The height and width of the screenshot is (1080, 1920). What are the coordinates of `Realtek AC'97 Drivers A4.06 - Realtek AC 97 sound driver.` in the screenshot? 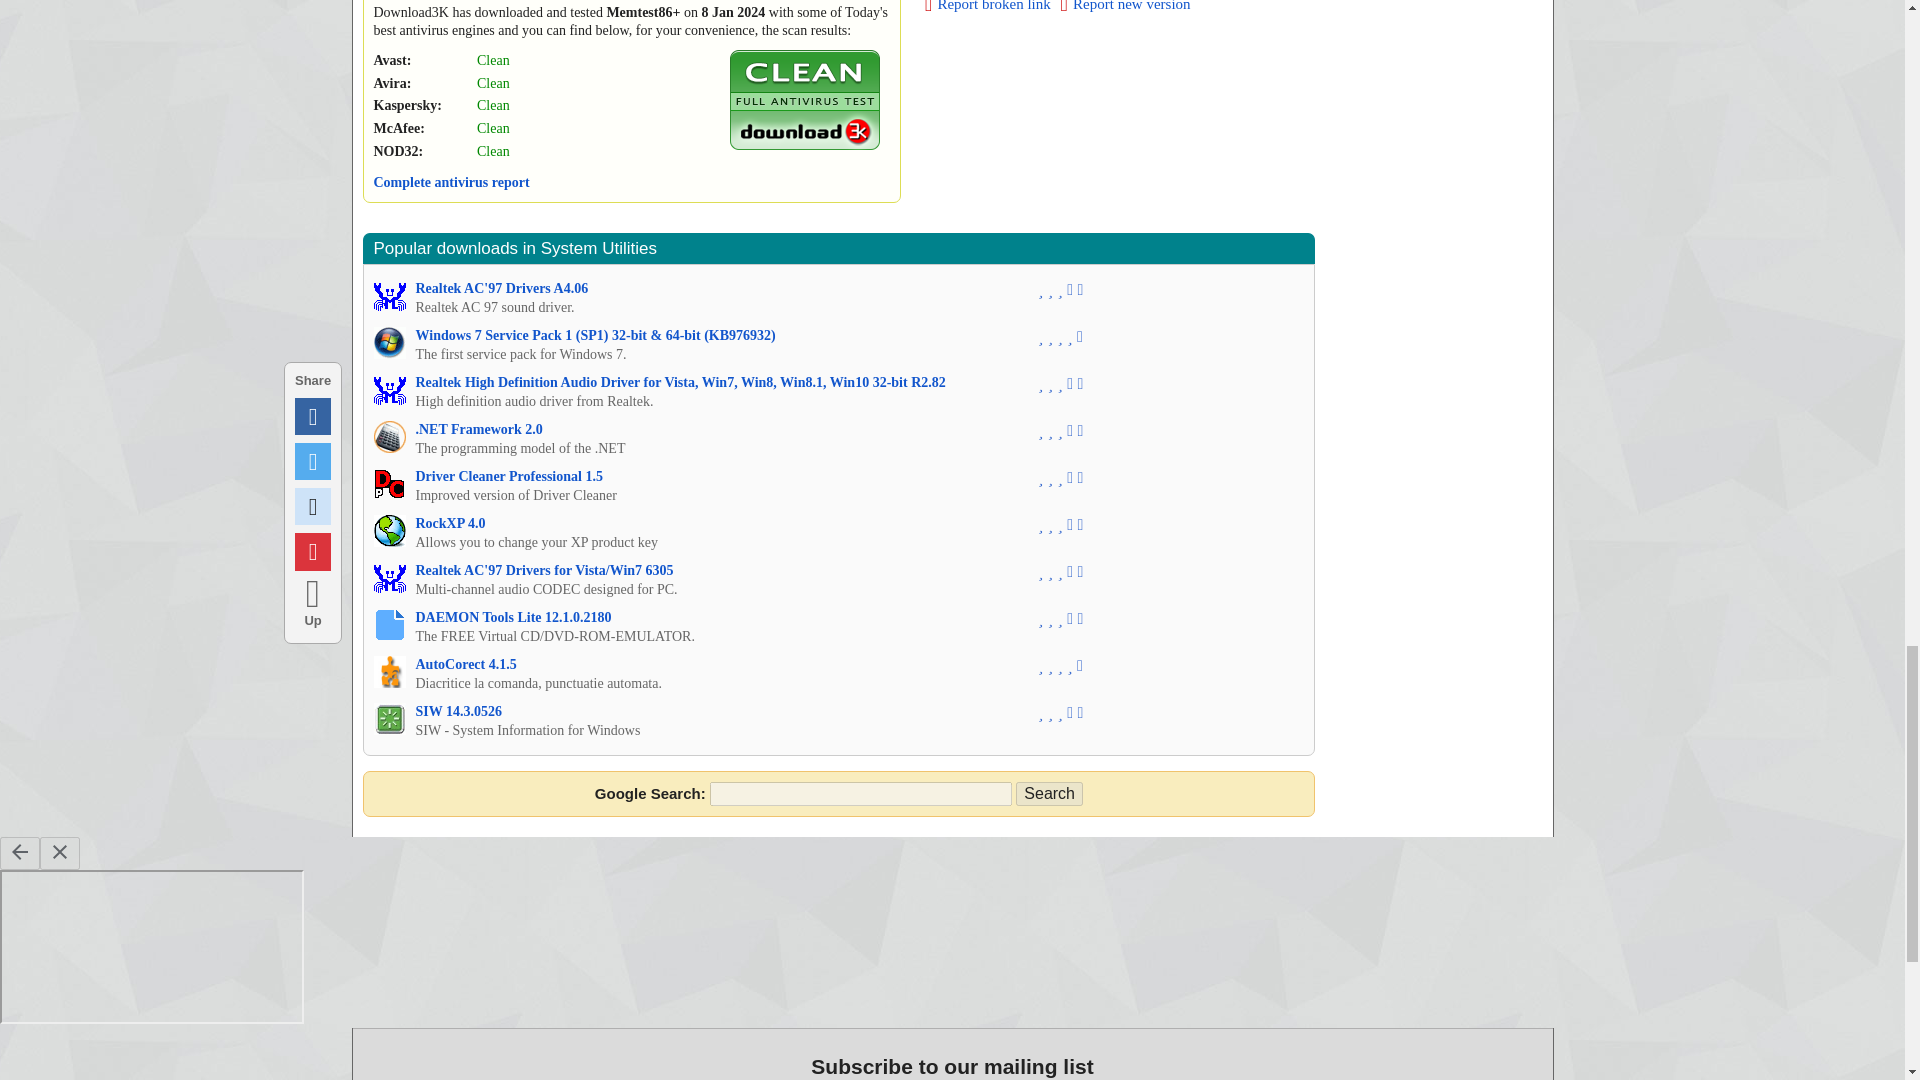 It's located at (502, 288).